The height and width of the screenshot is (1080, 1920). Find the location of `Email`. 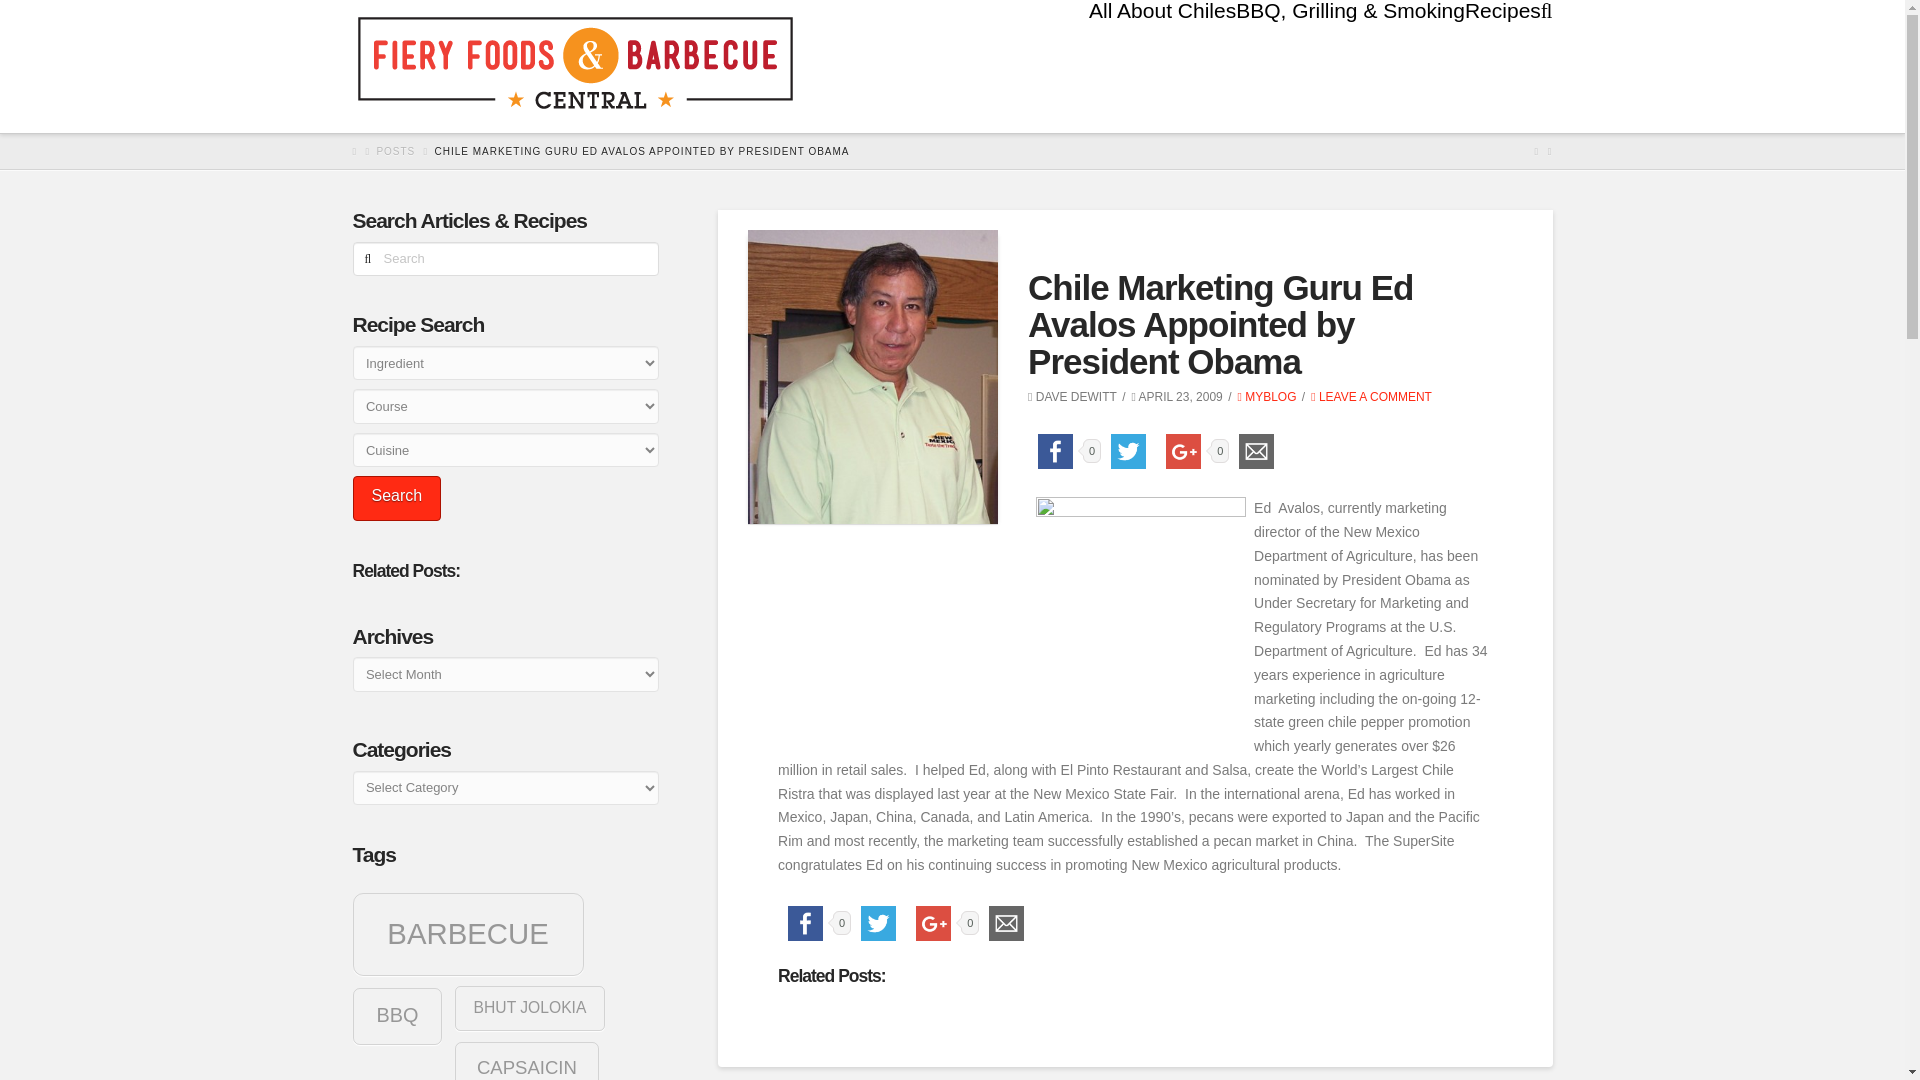

Email is located at coordinates (1256, 452).